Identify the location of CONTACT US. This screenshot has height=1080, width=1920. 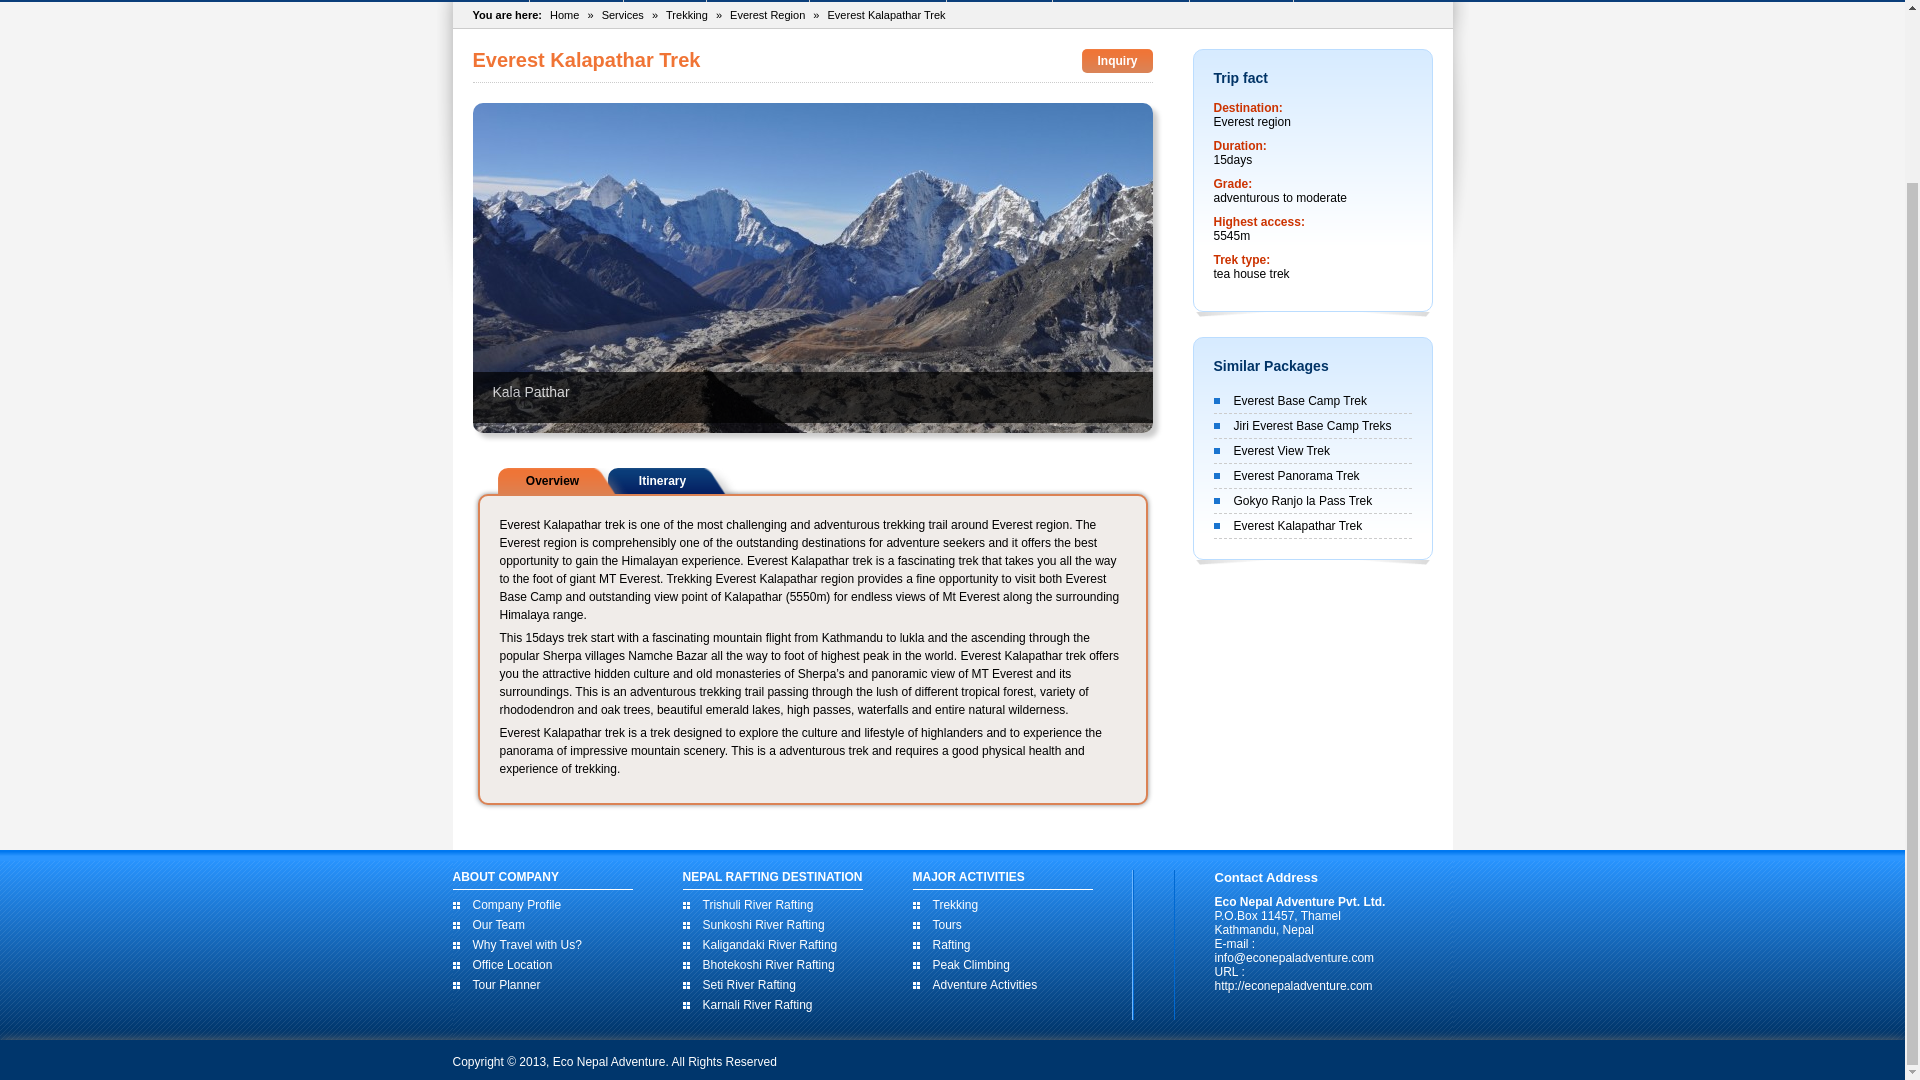
(1352, 1).